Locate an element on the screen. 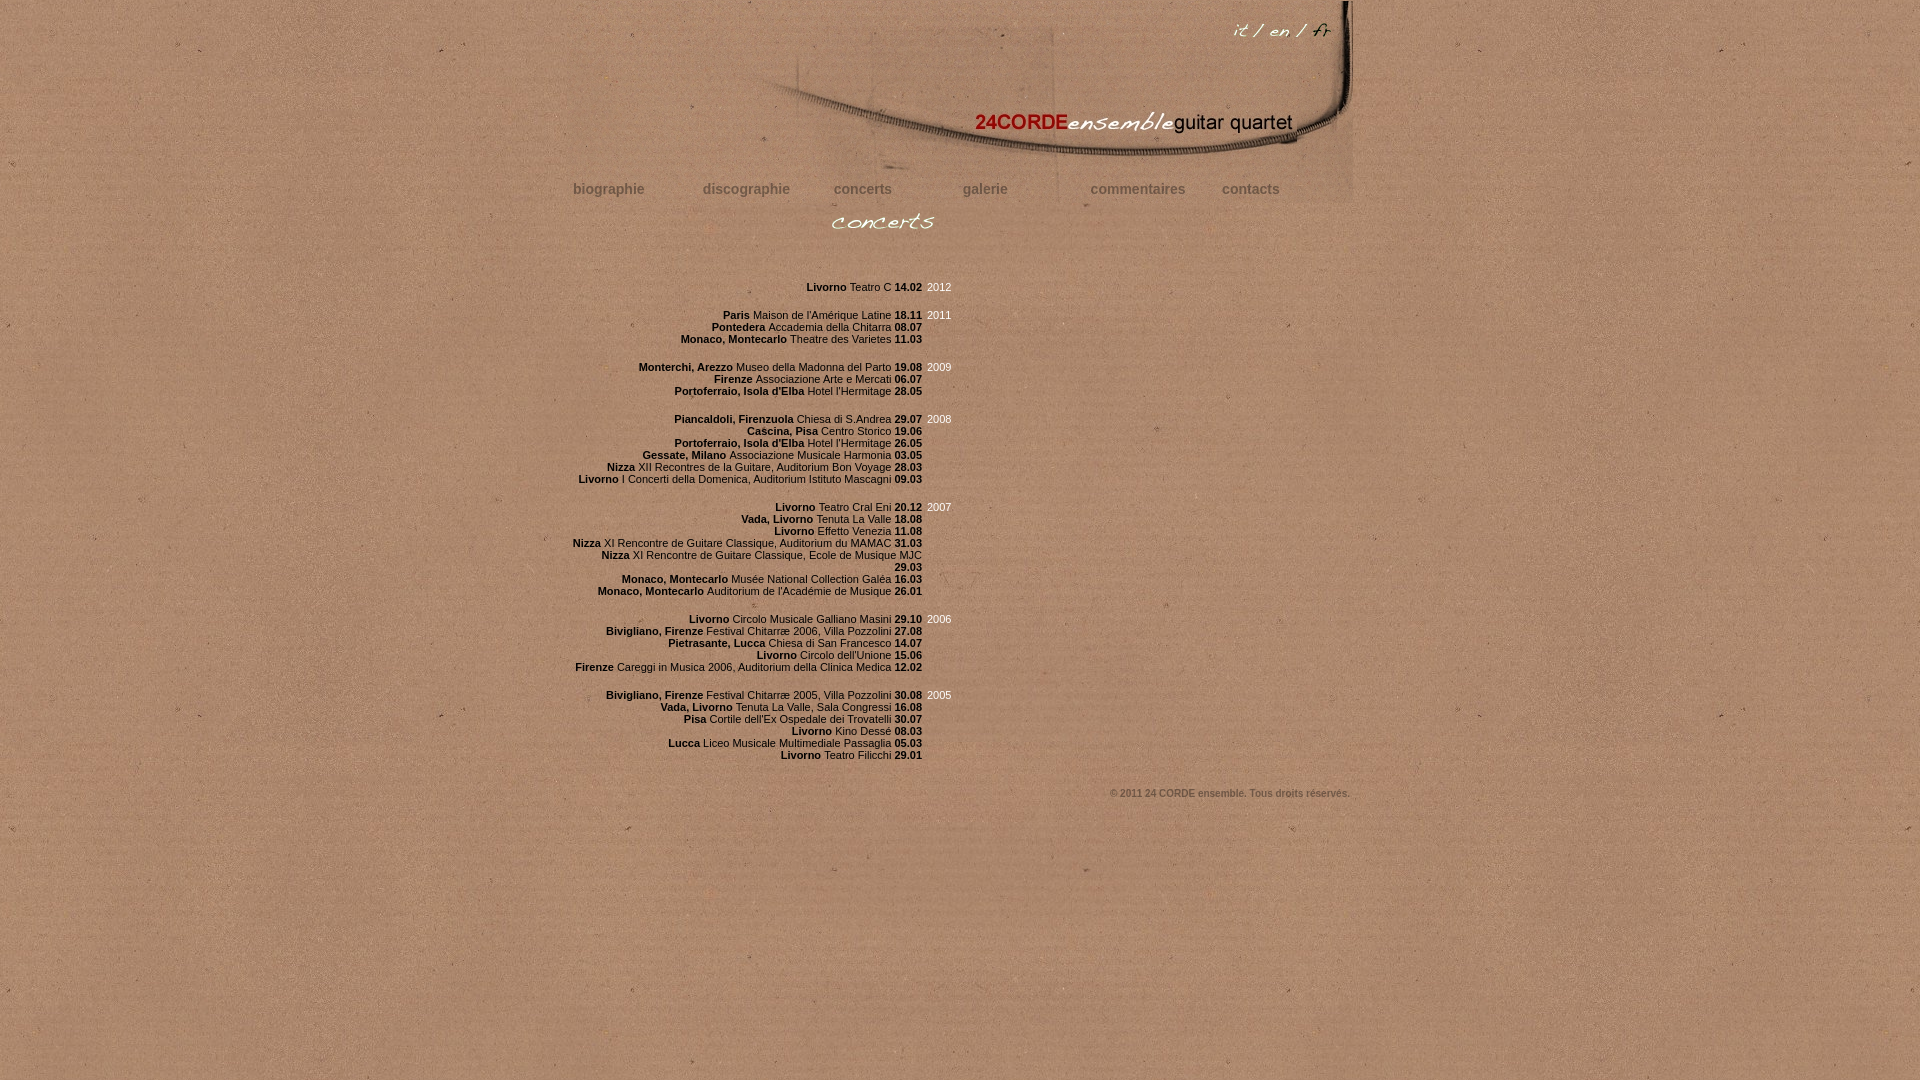 This screenshot has width=1920, height=1080. commentaires is located at coordinates (1138, 189).